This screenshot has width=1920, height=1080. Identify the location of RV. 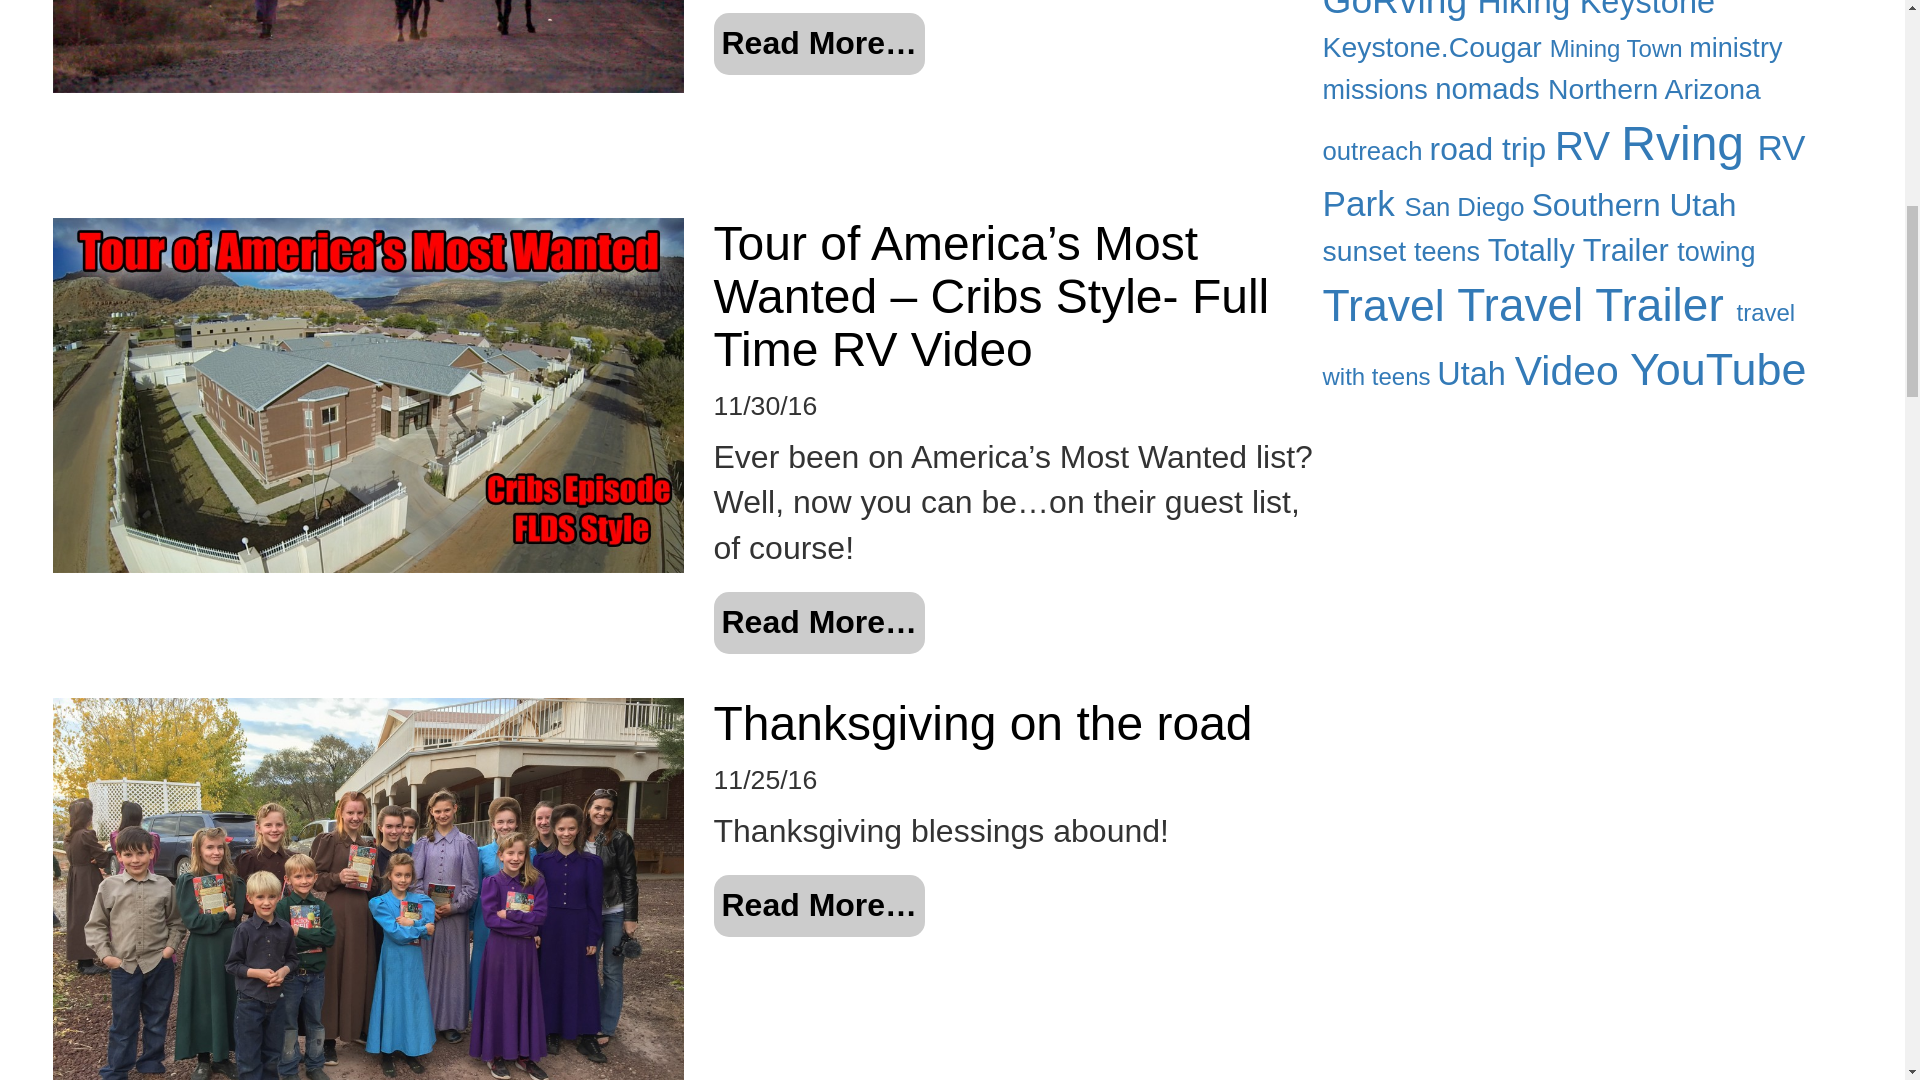
(1588, 146).